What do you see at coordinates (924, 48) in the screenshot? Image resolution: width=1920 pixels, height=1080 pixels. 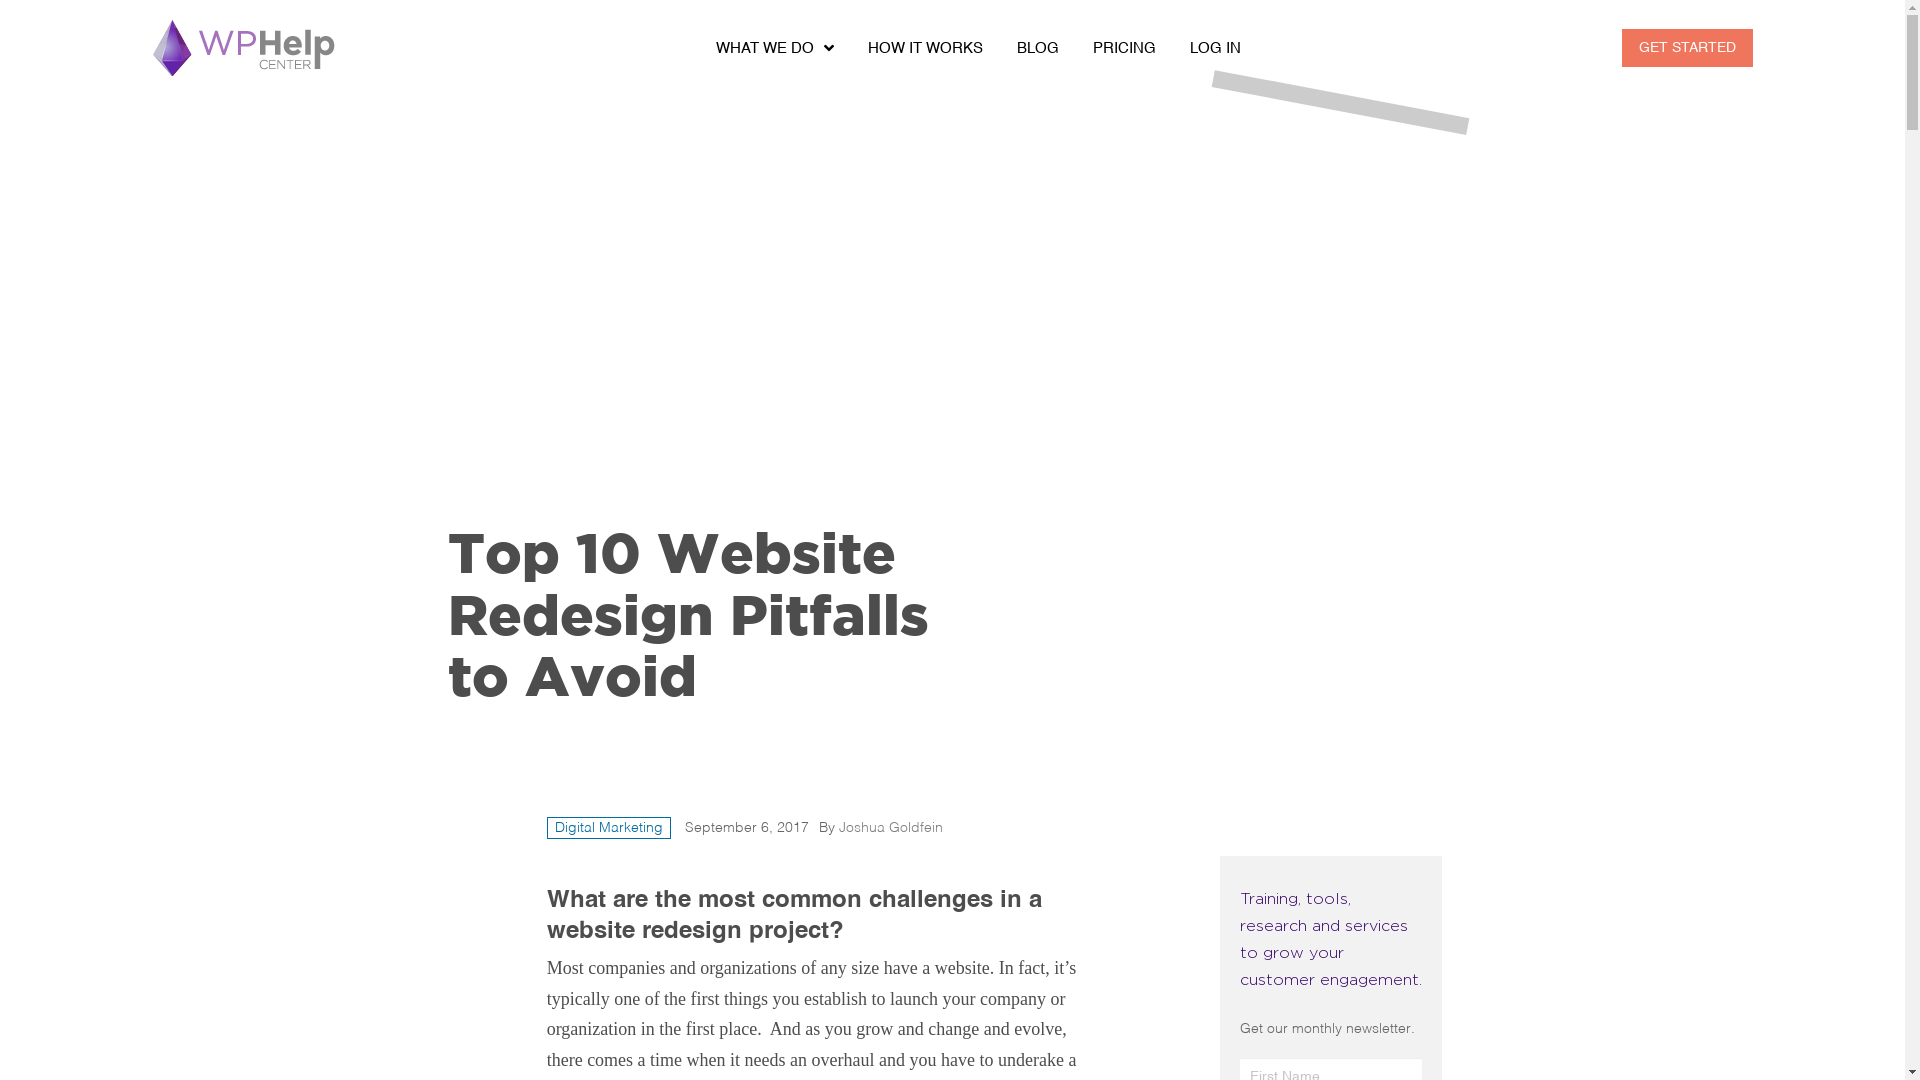 I see `HOW IT WORKS` at bounding box center [924, 48].